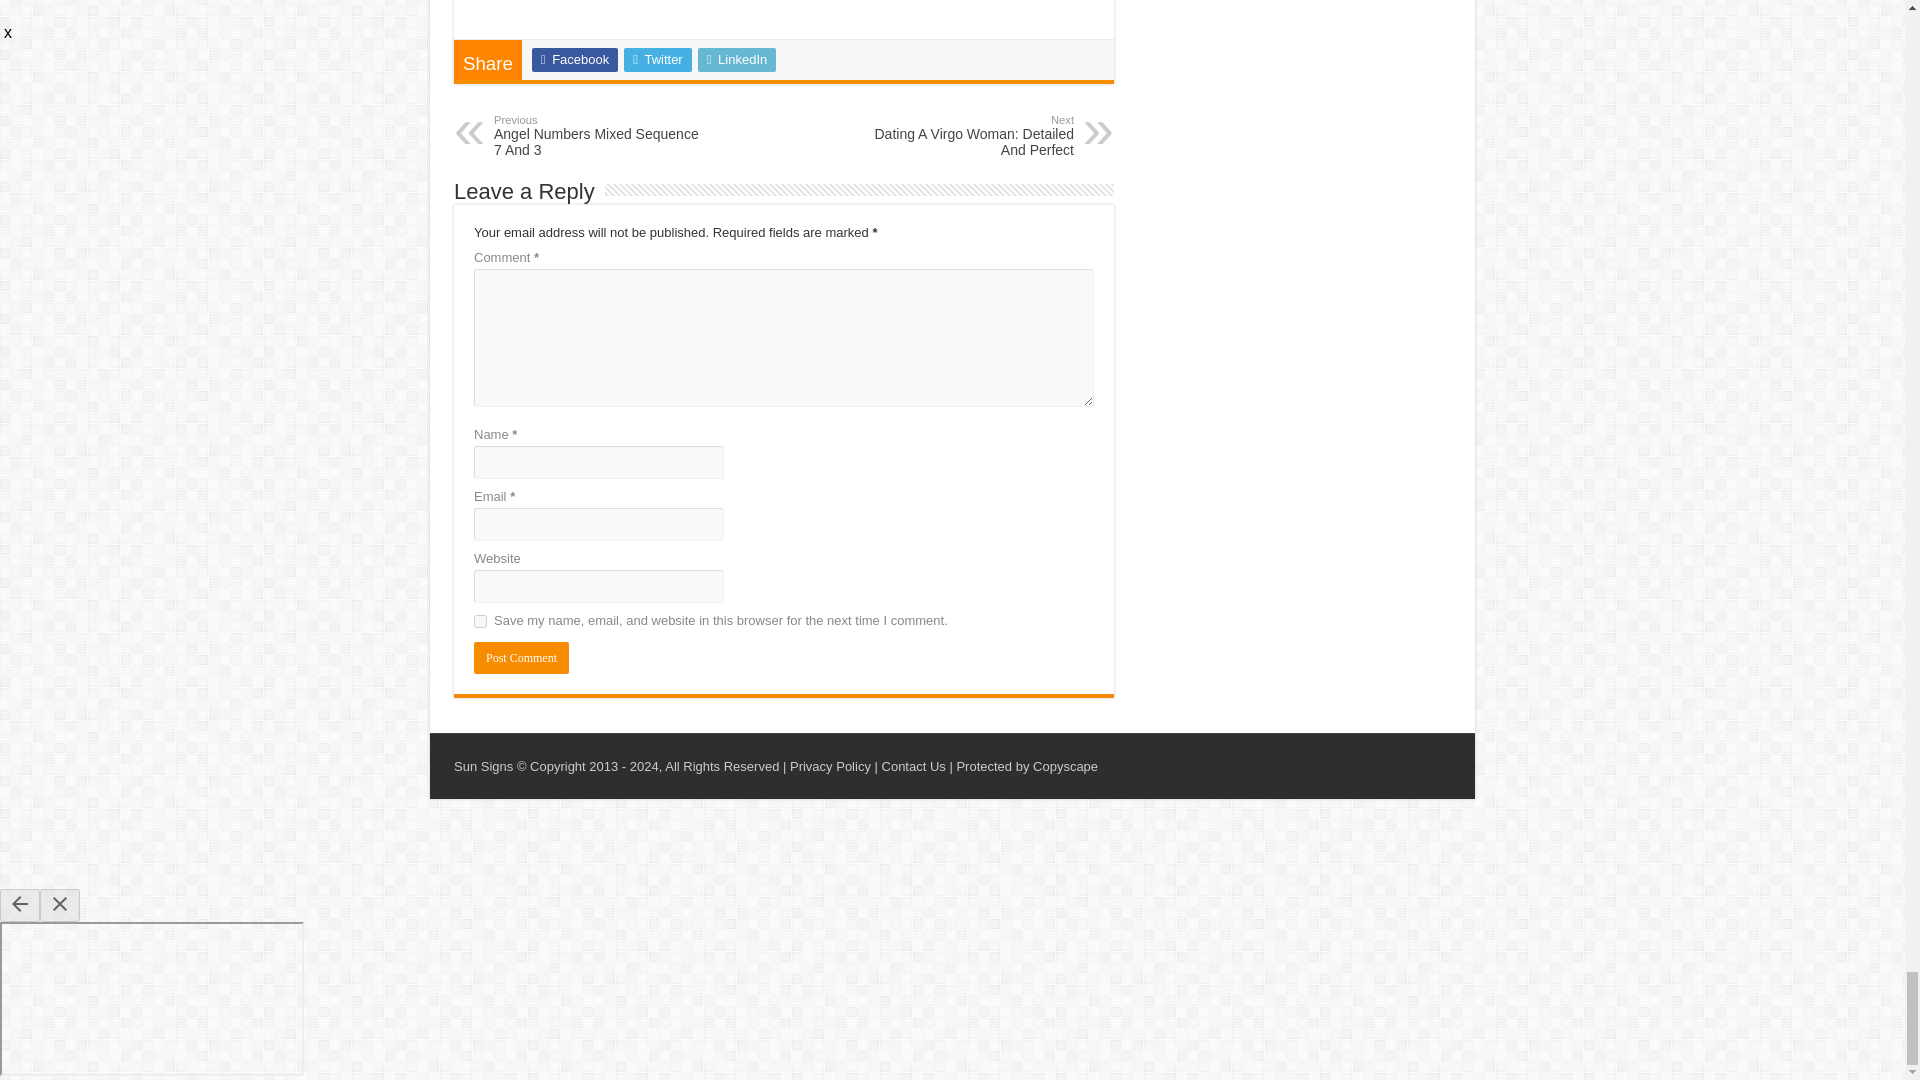 Image resolution: width=1920 pixels, height=1080 pixels. What do you see at coordinates (480, 620) in the screenshot?
I see `yes` at bounding box center [480, 620].